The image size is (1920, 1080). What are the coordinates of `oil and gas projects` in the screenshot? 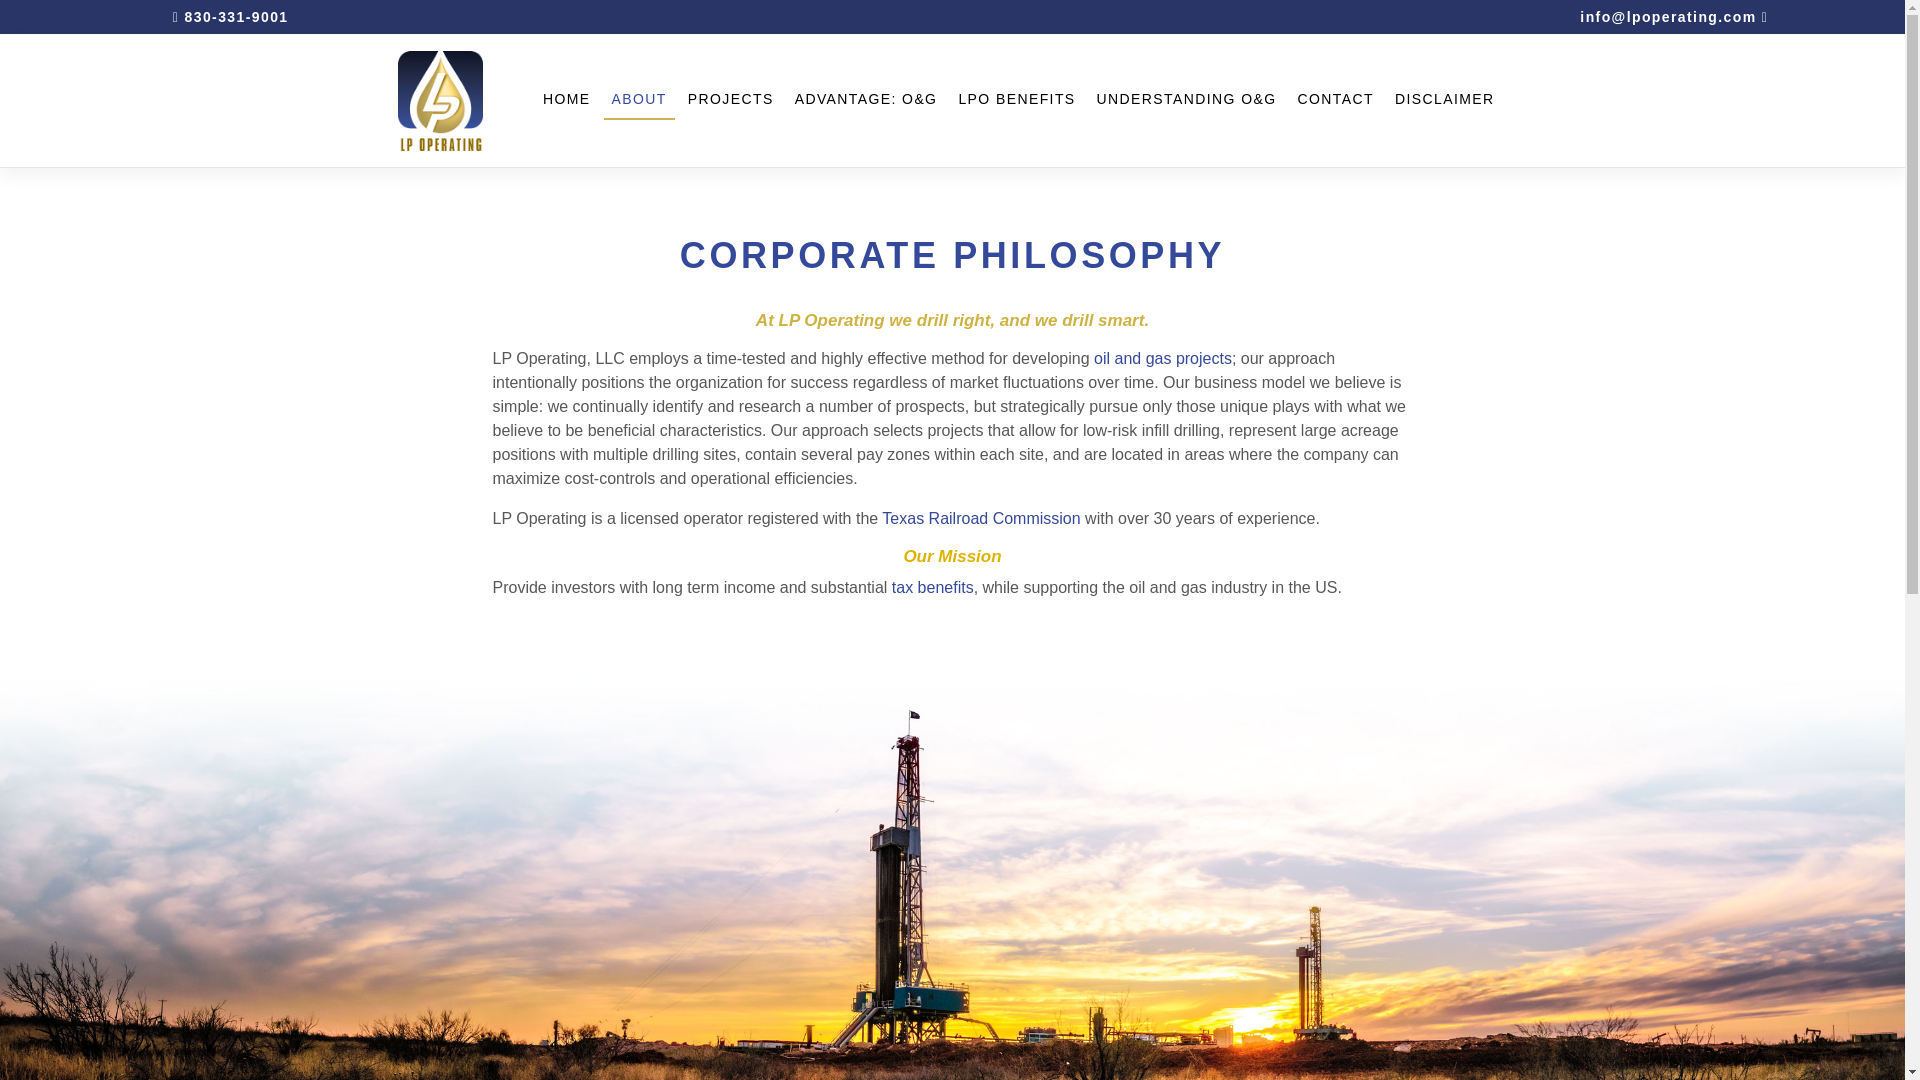 It's located at (1163, 358).